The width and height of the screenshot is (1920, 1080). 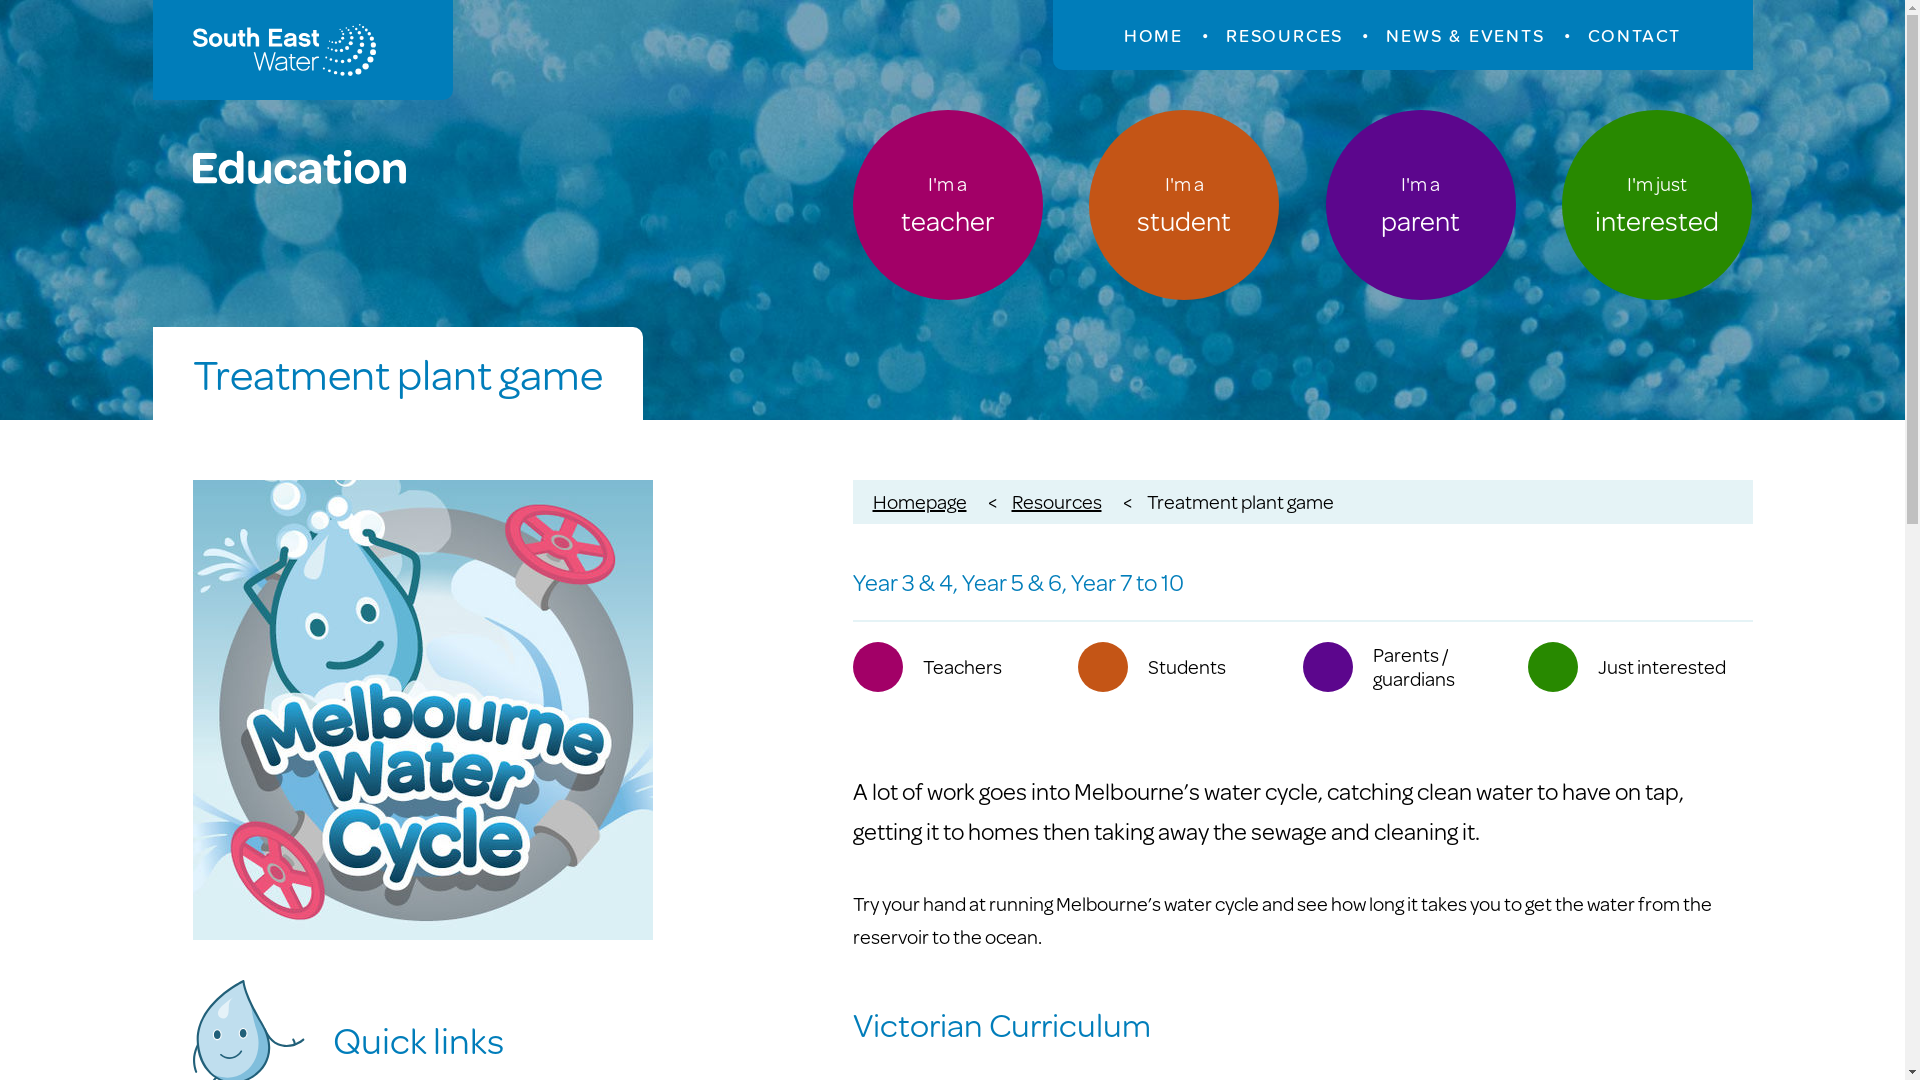 What do you see at coordinates (1465, 36) in the screenshot?
I see `NEWS & EVENTS` at bounding box center [1465, 36].